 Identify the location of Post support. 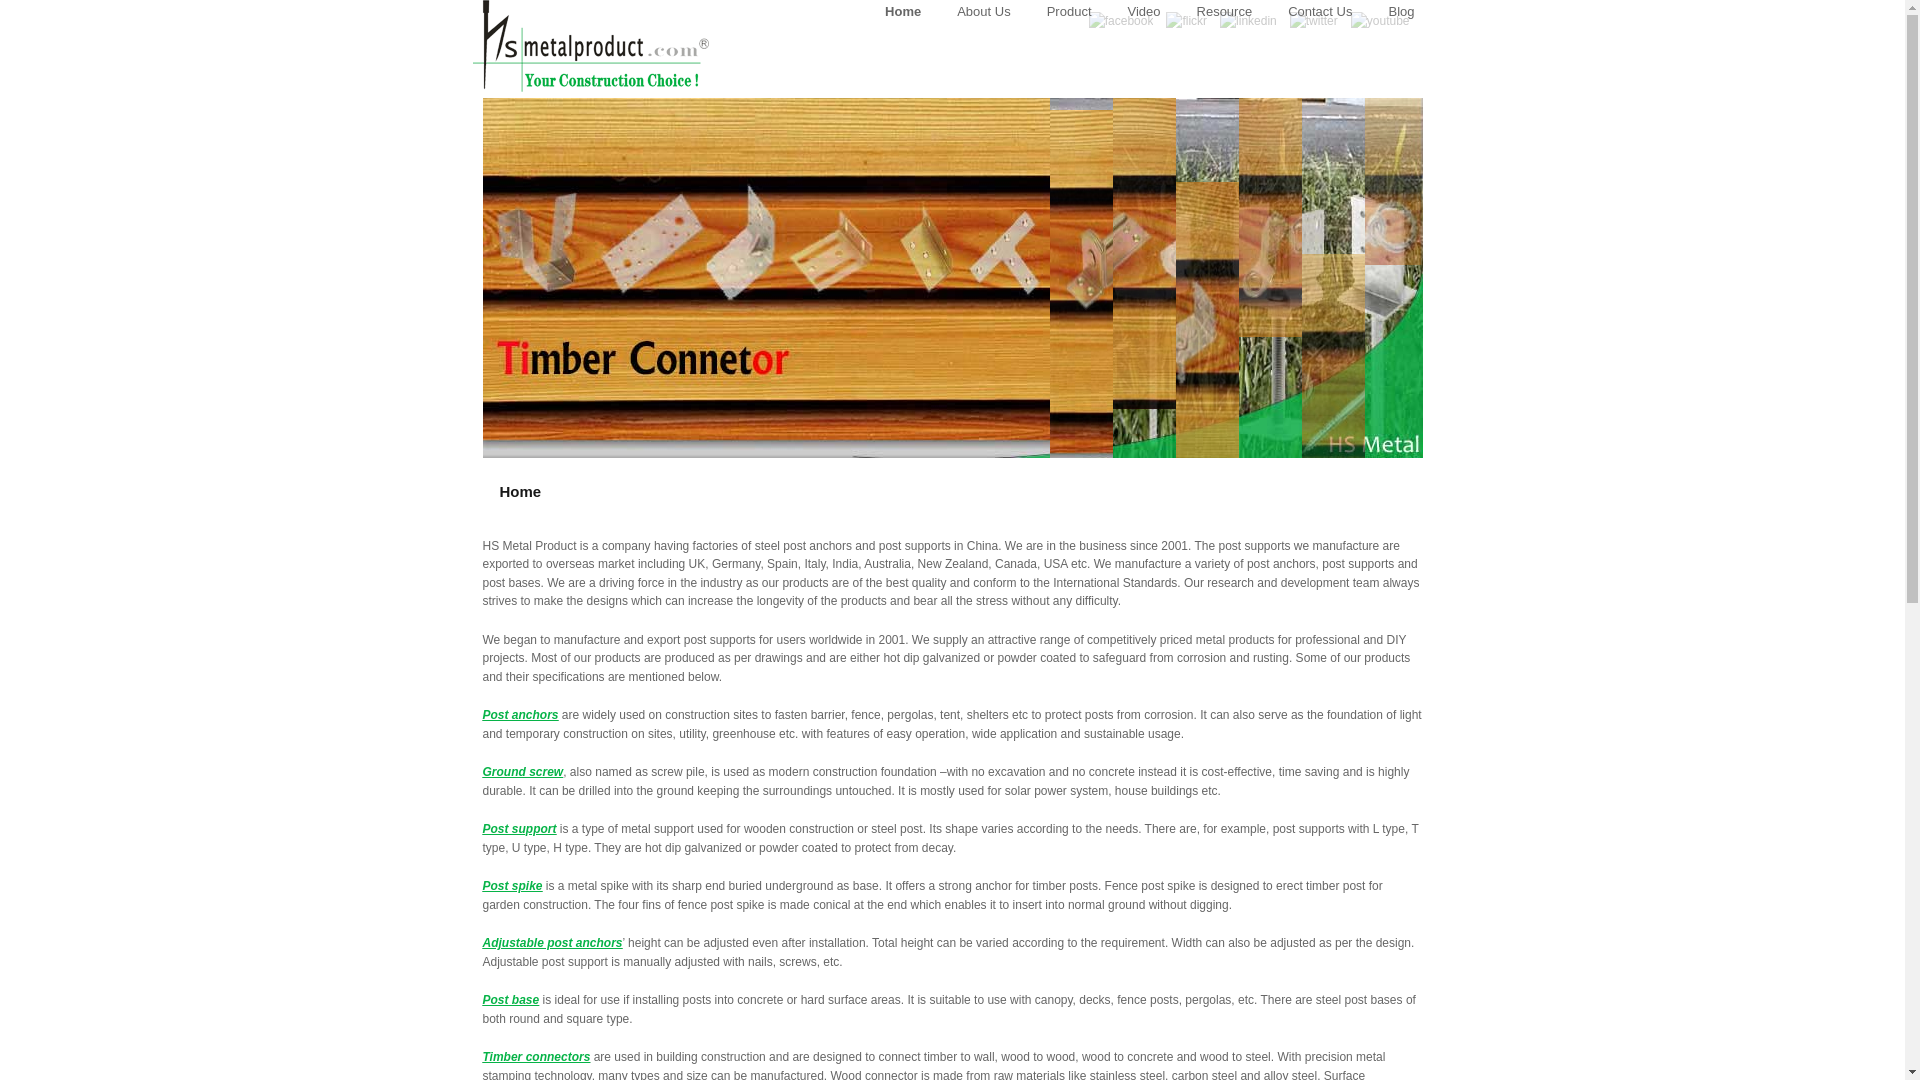
(518, 828).